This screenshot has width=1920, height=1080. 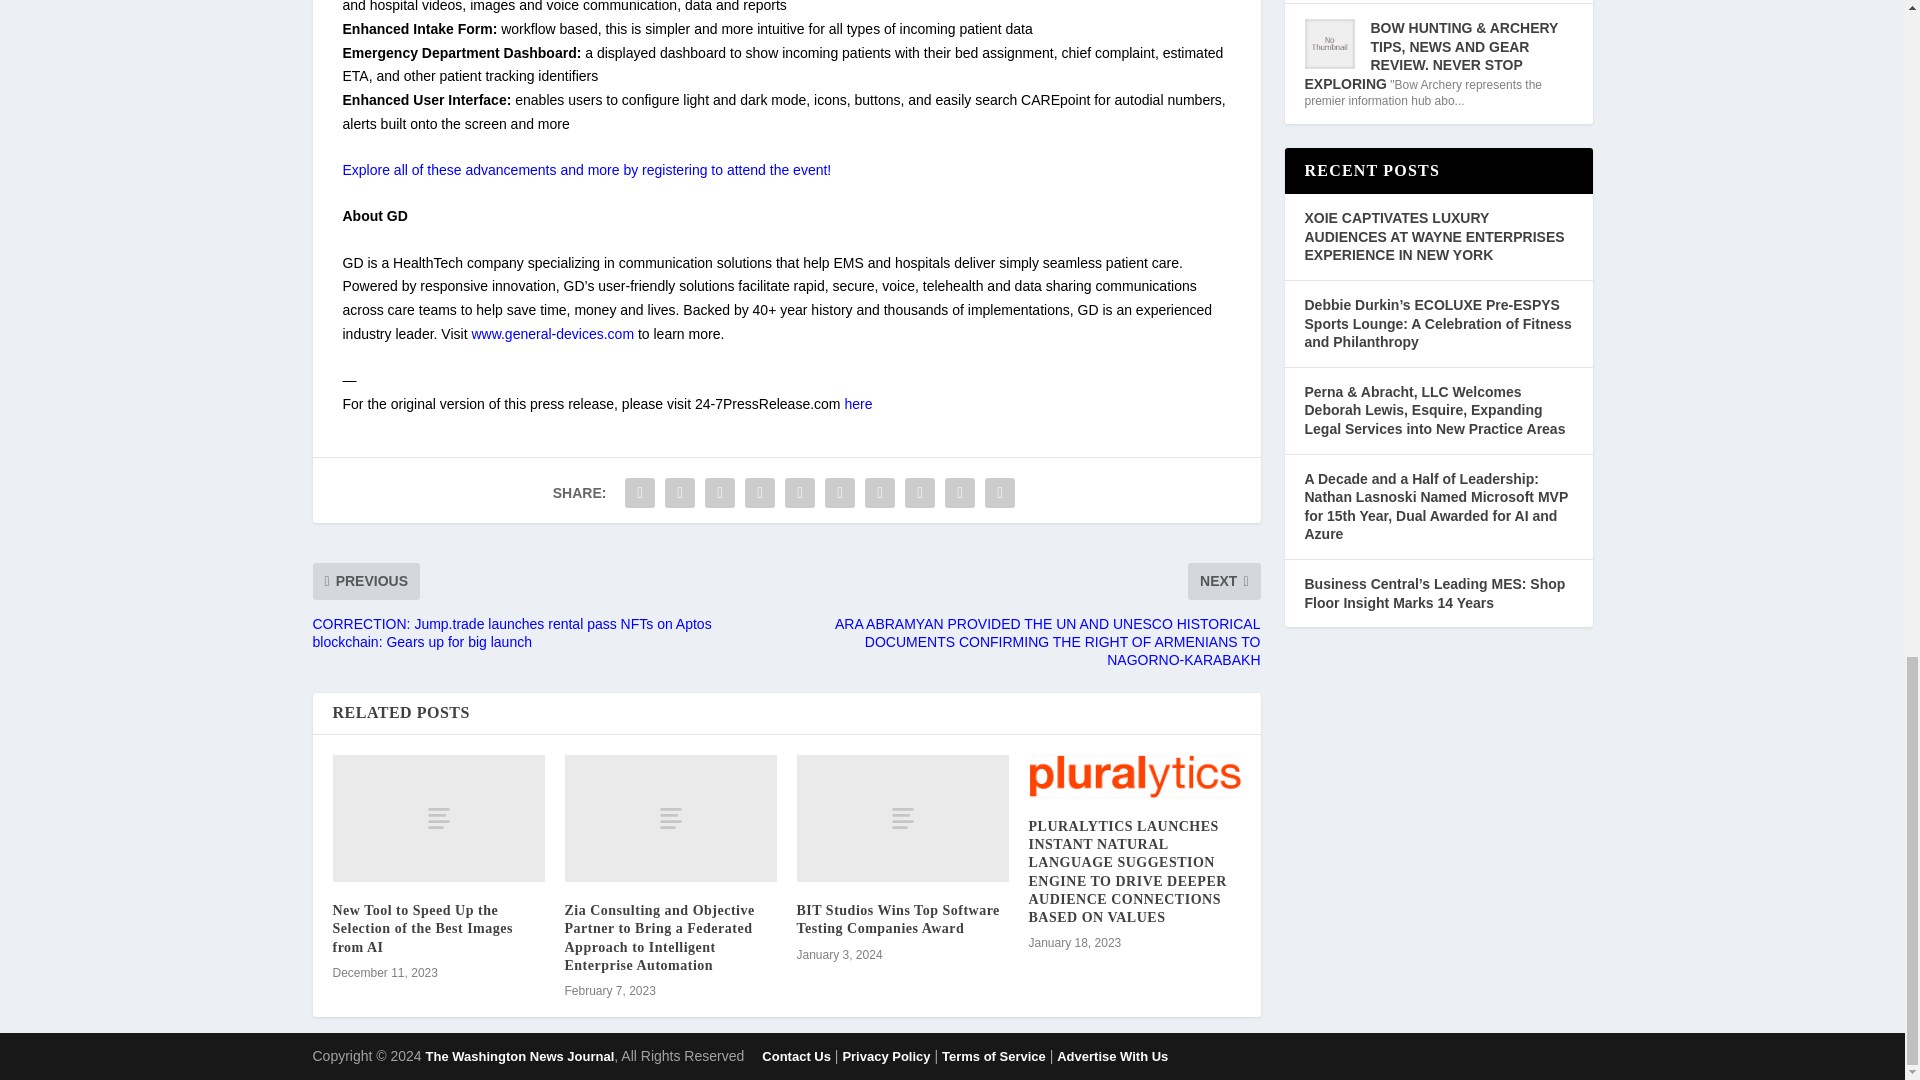 What do you see at coordinates (902, 818) in the screenshot?
I see `BIT Studios Wins Top Software Testing Companies Award` at bounding box center [902, 818].